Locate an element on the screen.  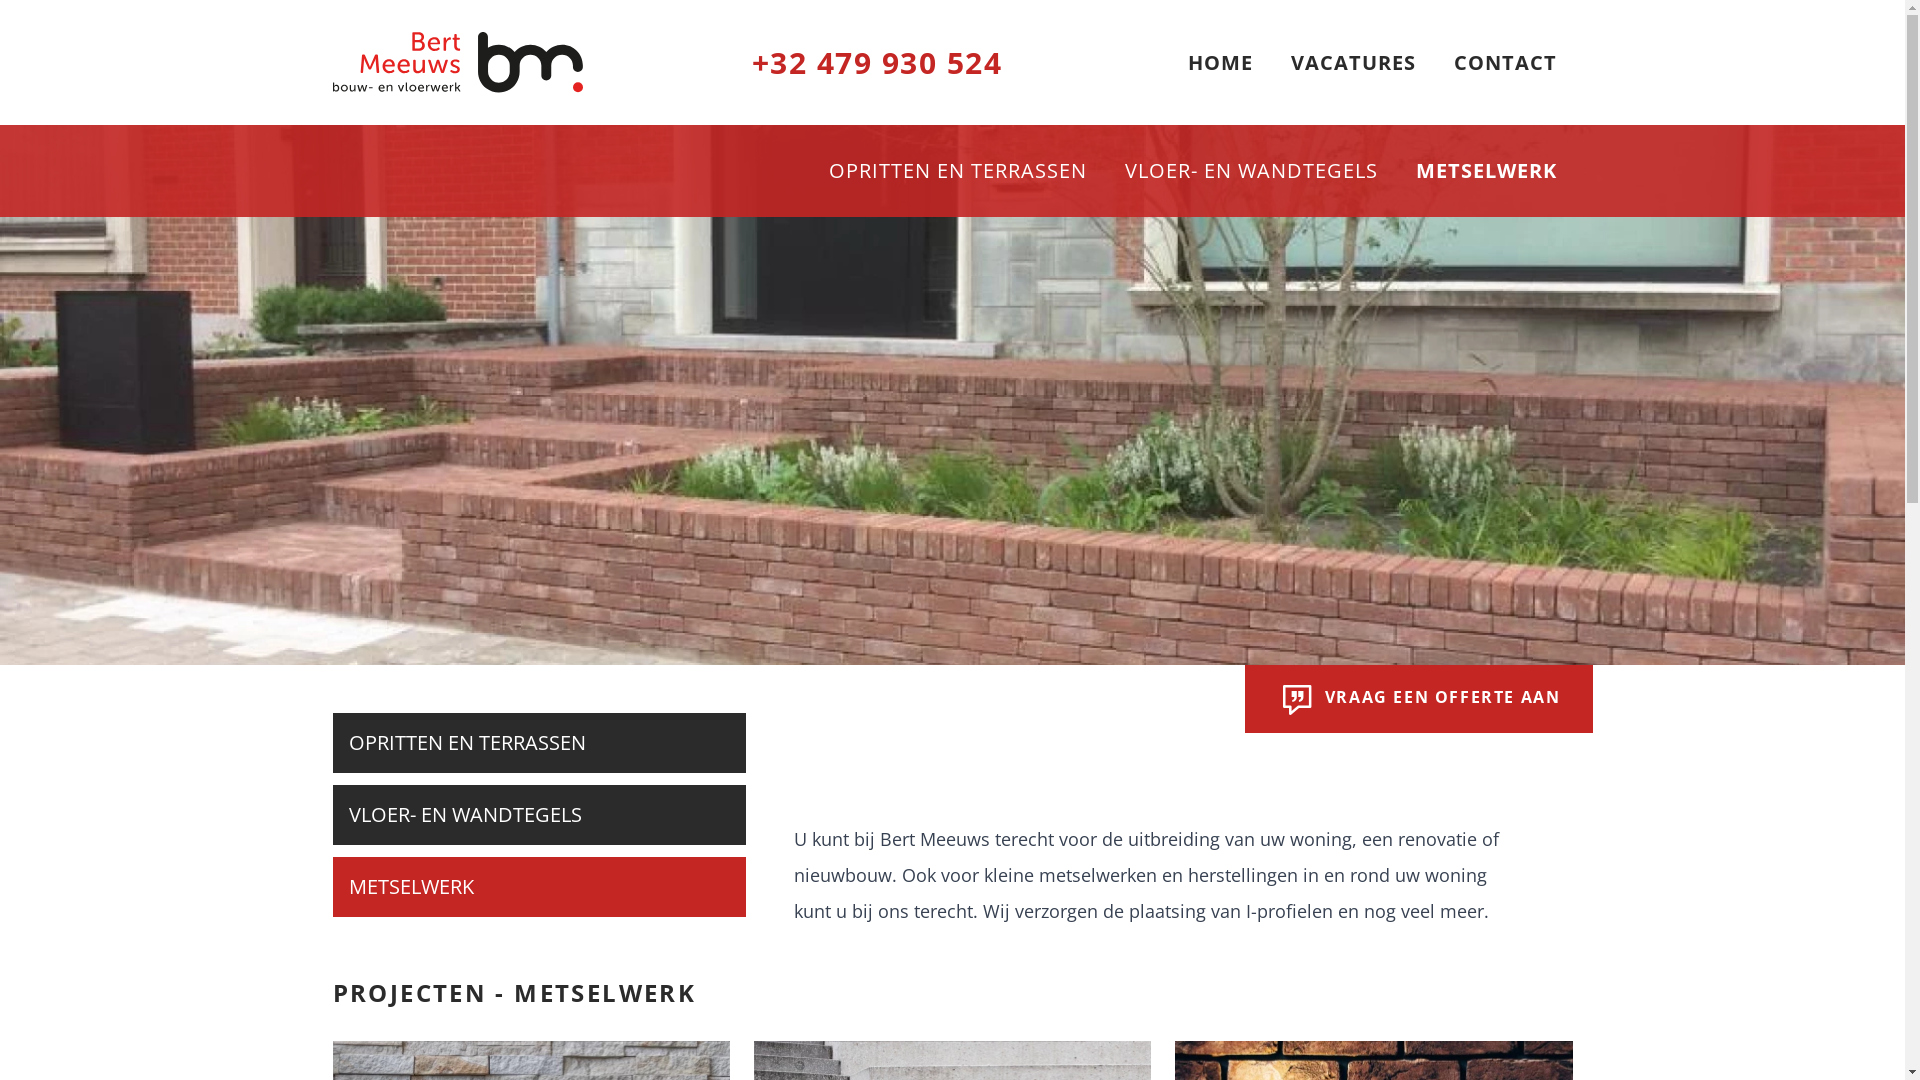
METSELWERK is located at coordinates (538, 887).